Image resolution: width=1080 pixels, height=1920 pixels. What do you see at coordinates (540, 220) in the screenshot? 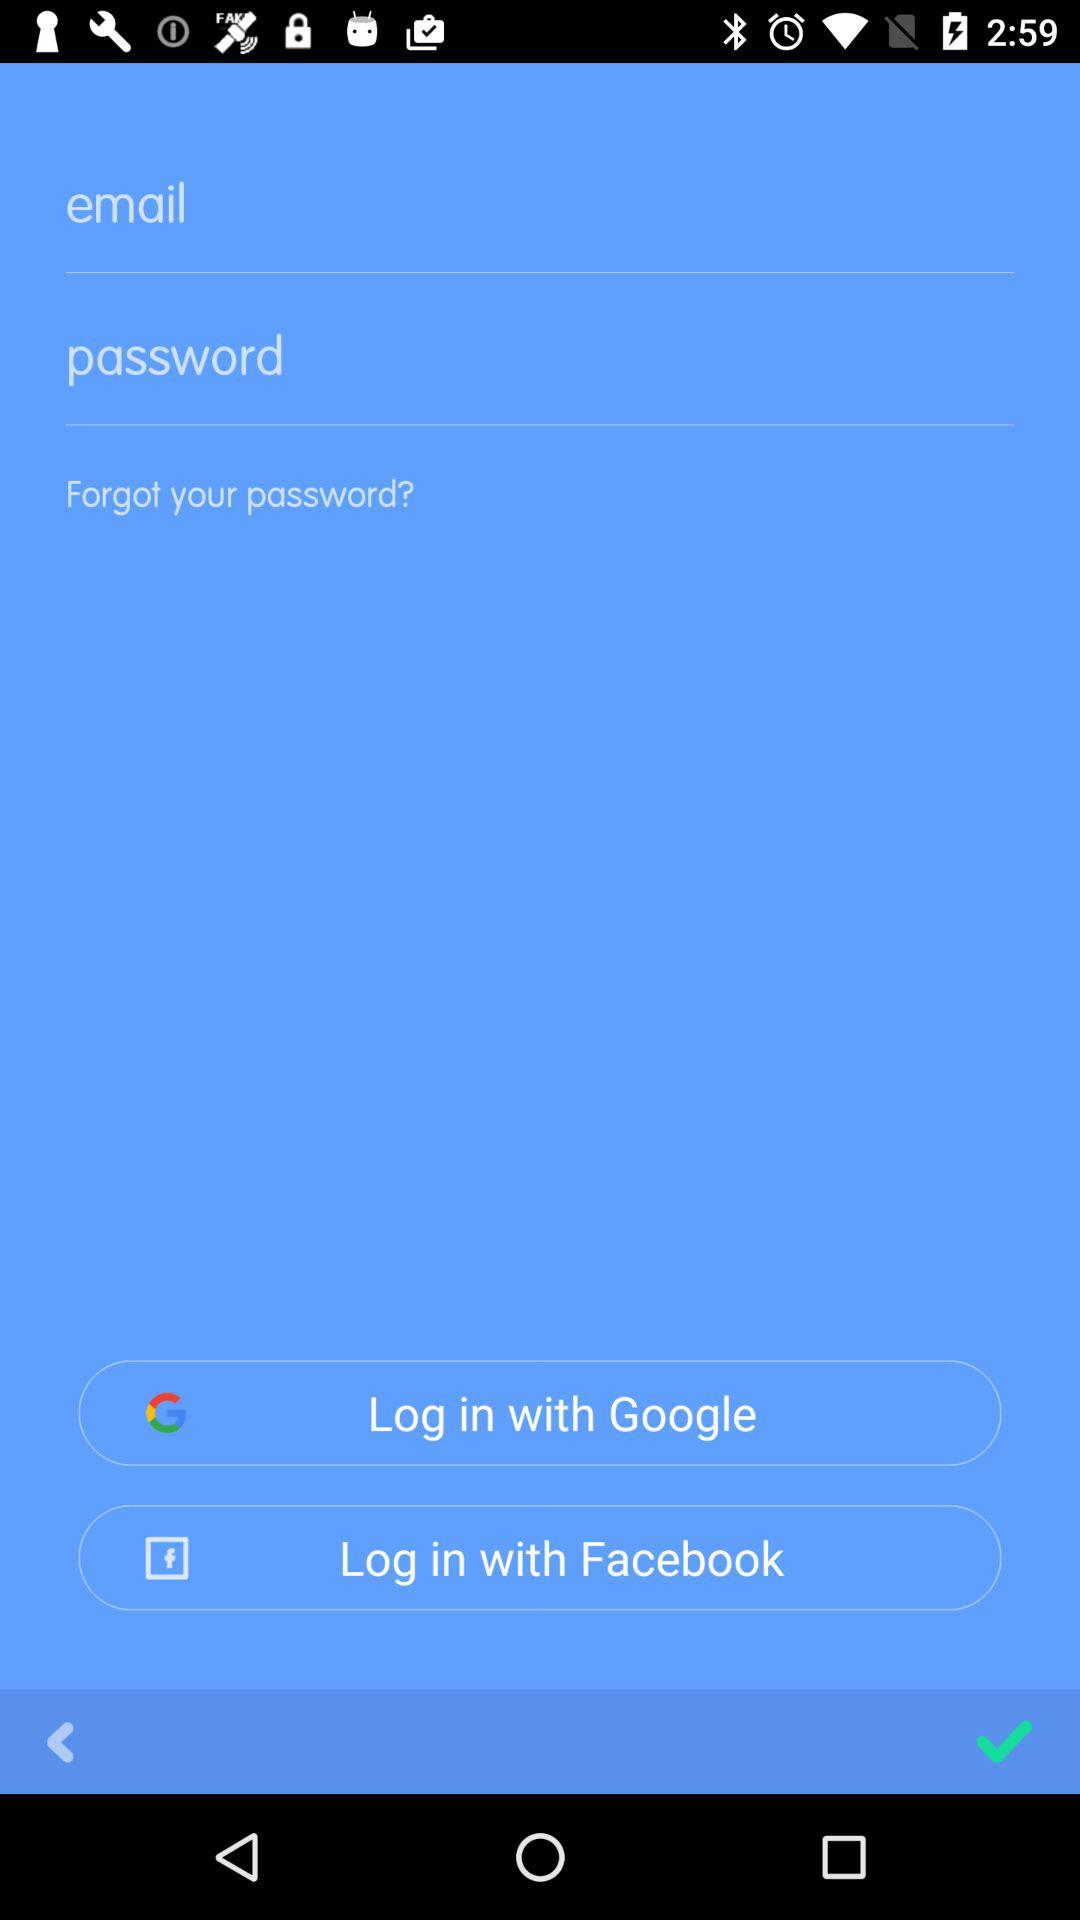
I see `enter email here` at bounding box center [540, 220].